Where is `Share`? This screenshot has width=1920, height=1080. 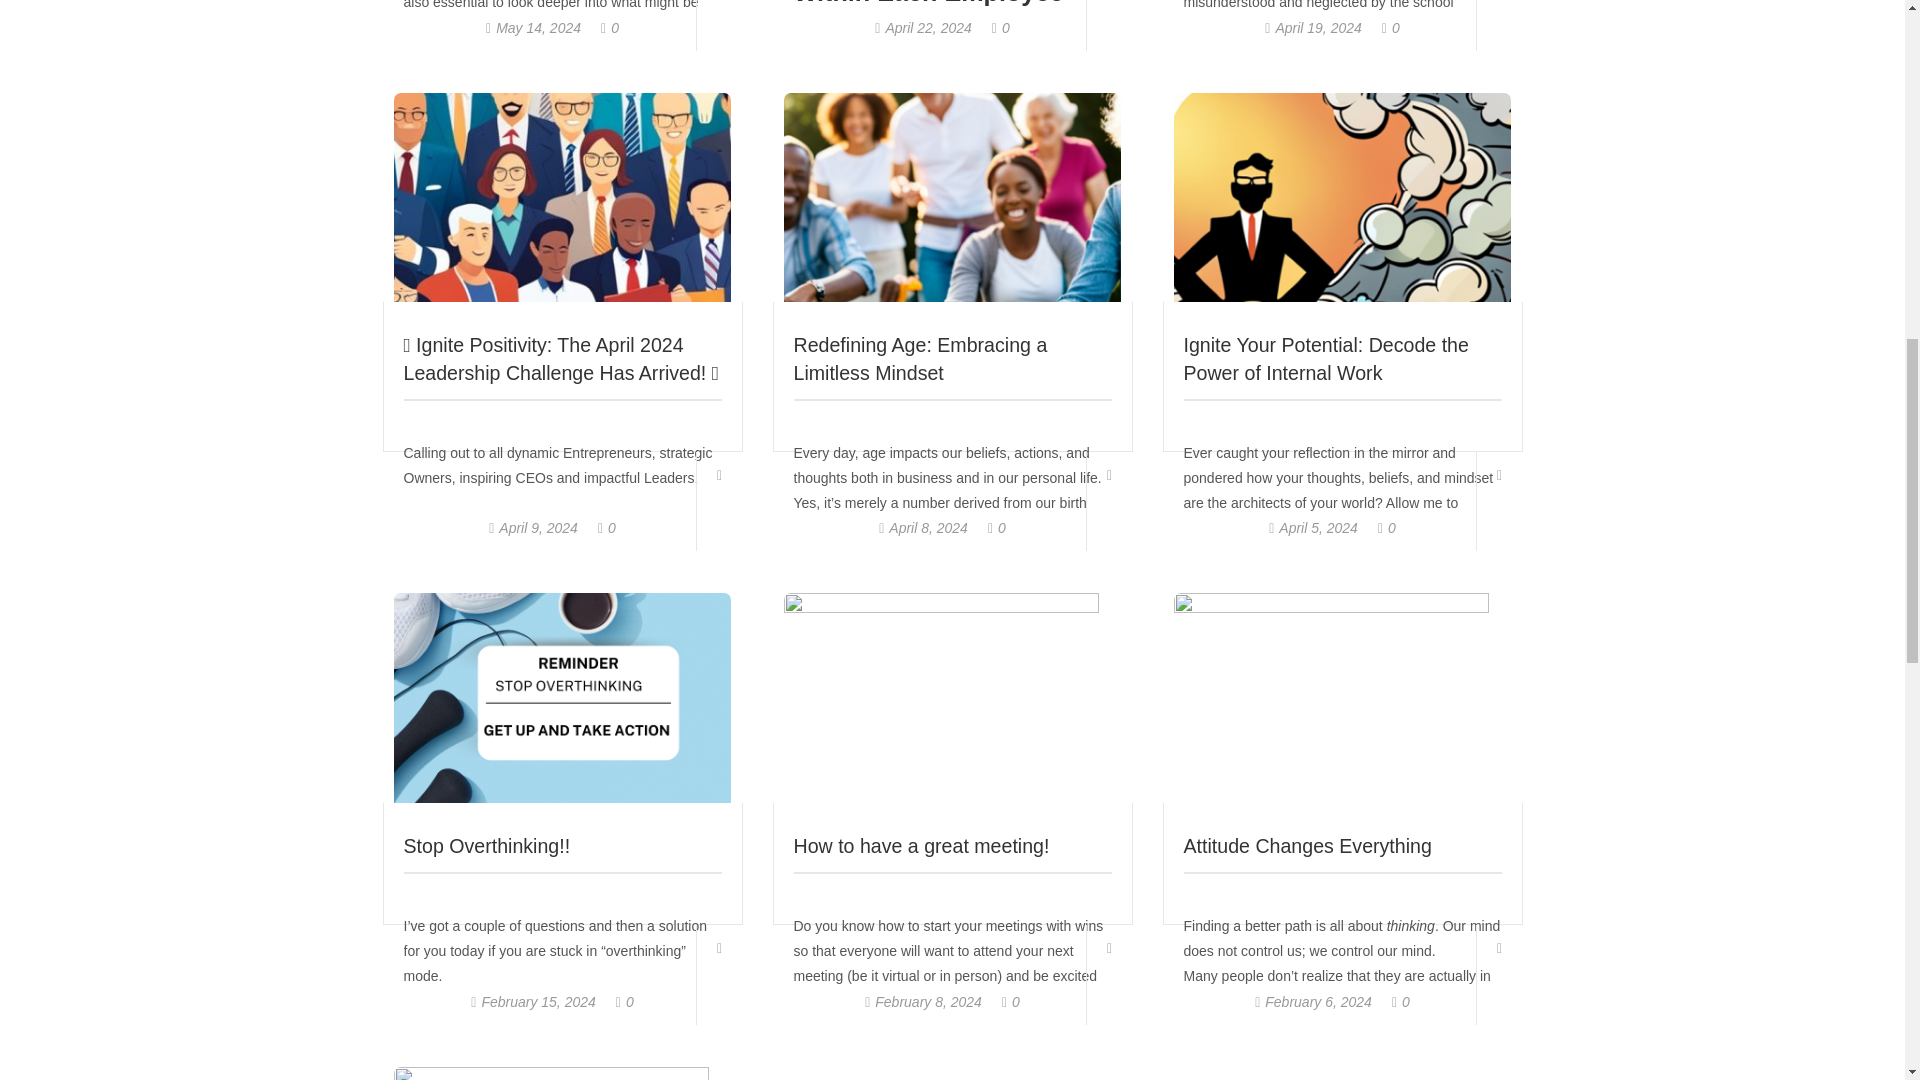 Share is located at coordinates (1109, 25).